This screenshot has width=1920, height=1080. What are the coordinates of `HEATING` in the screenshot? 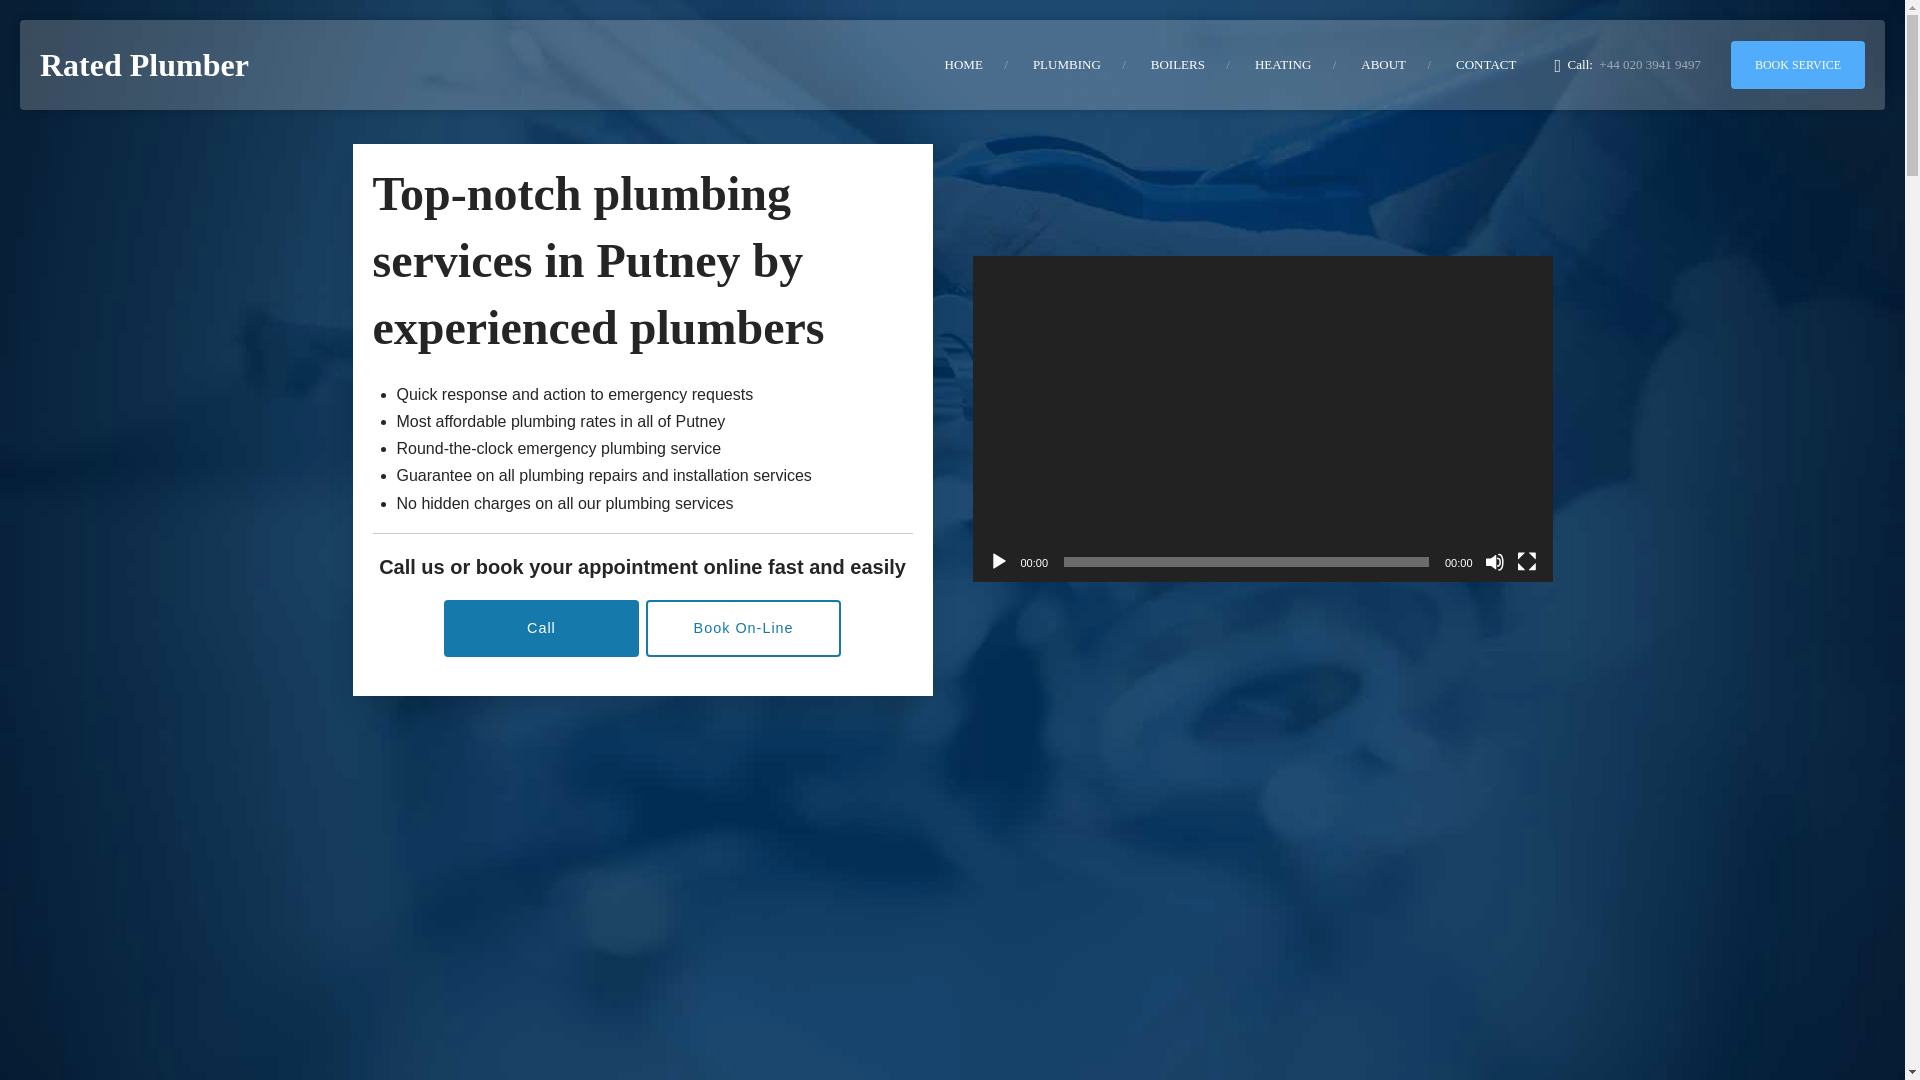 It's located at (1283, 65).